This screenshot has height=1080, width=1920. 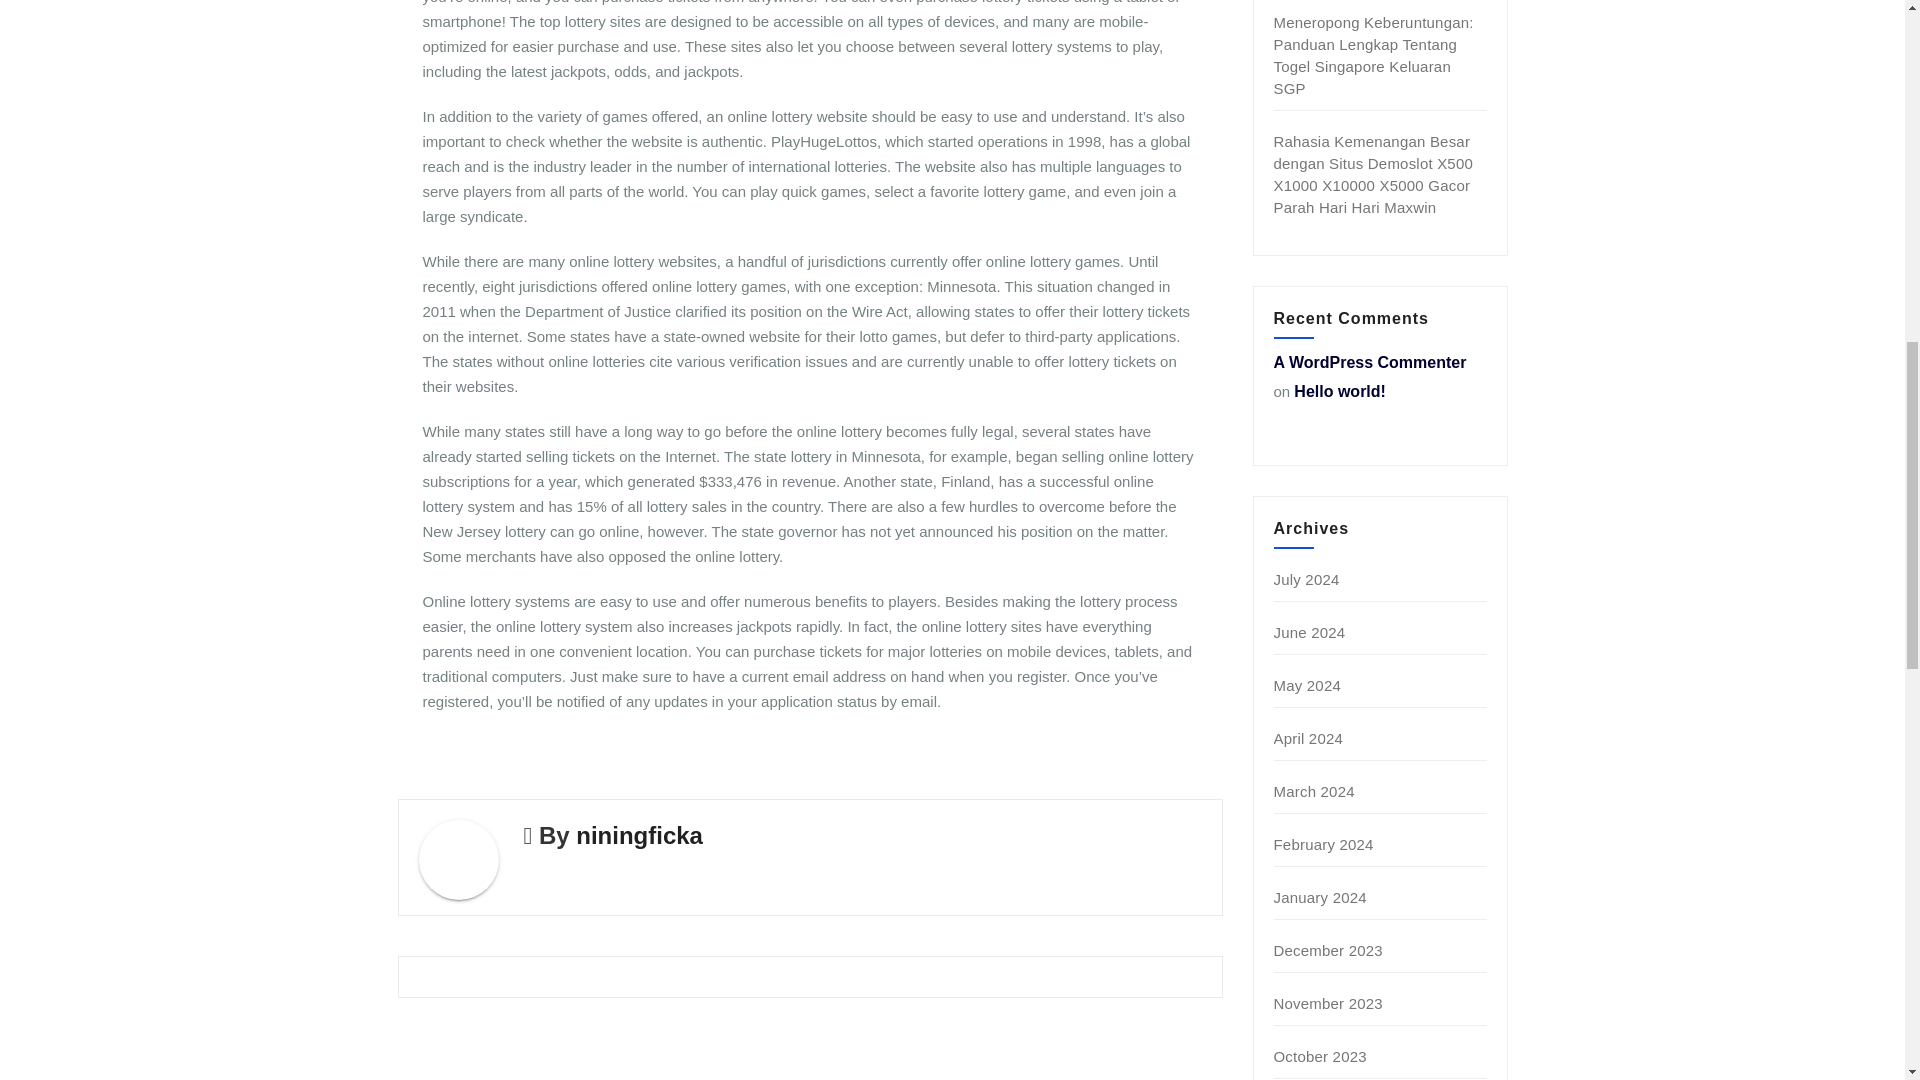 I want to click on January 2024, so click(x=1320, y=897).